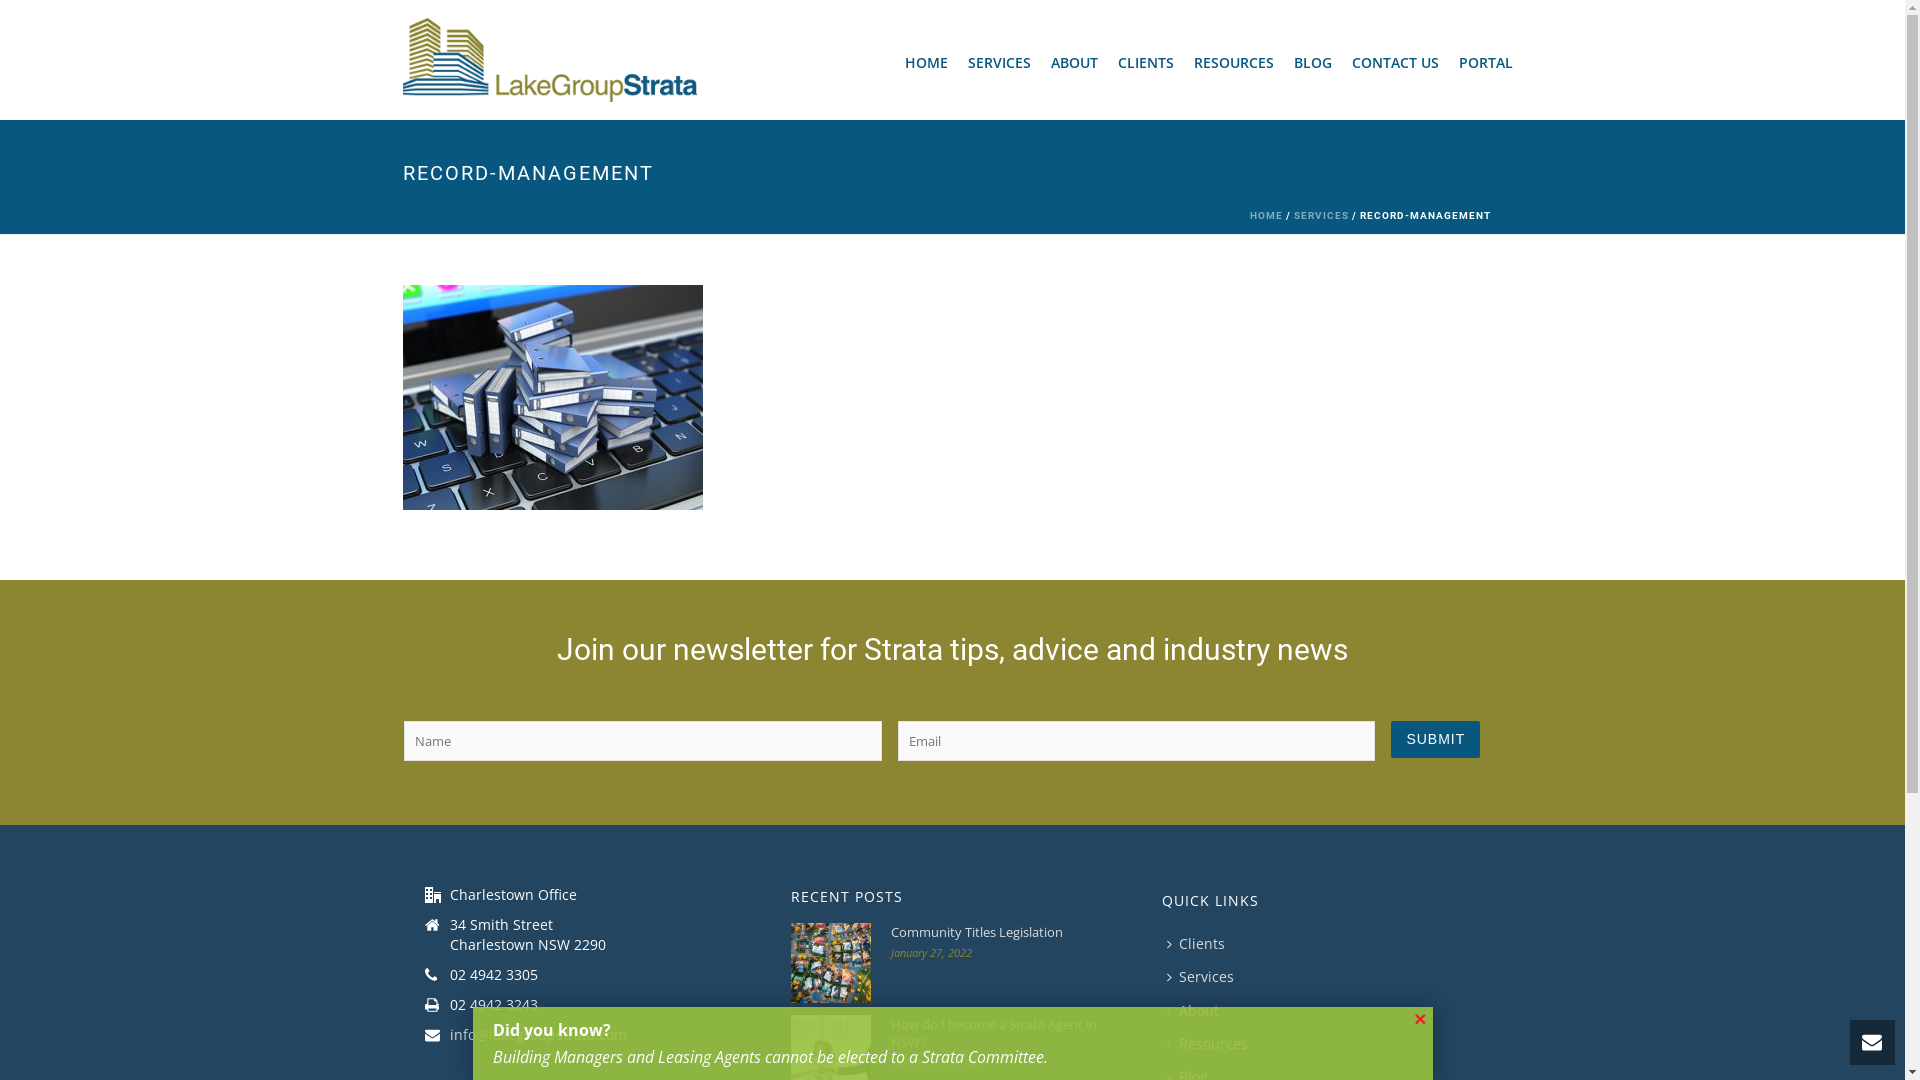  I want to click on How do I become a Strata Agent in NSW?, so click(998, 1033).